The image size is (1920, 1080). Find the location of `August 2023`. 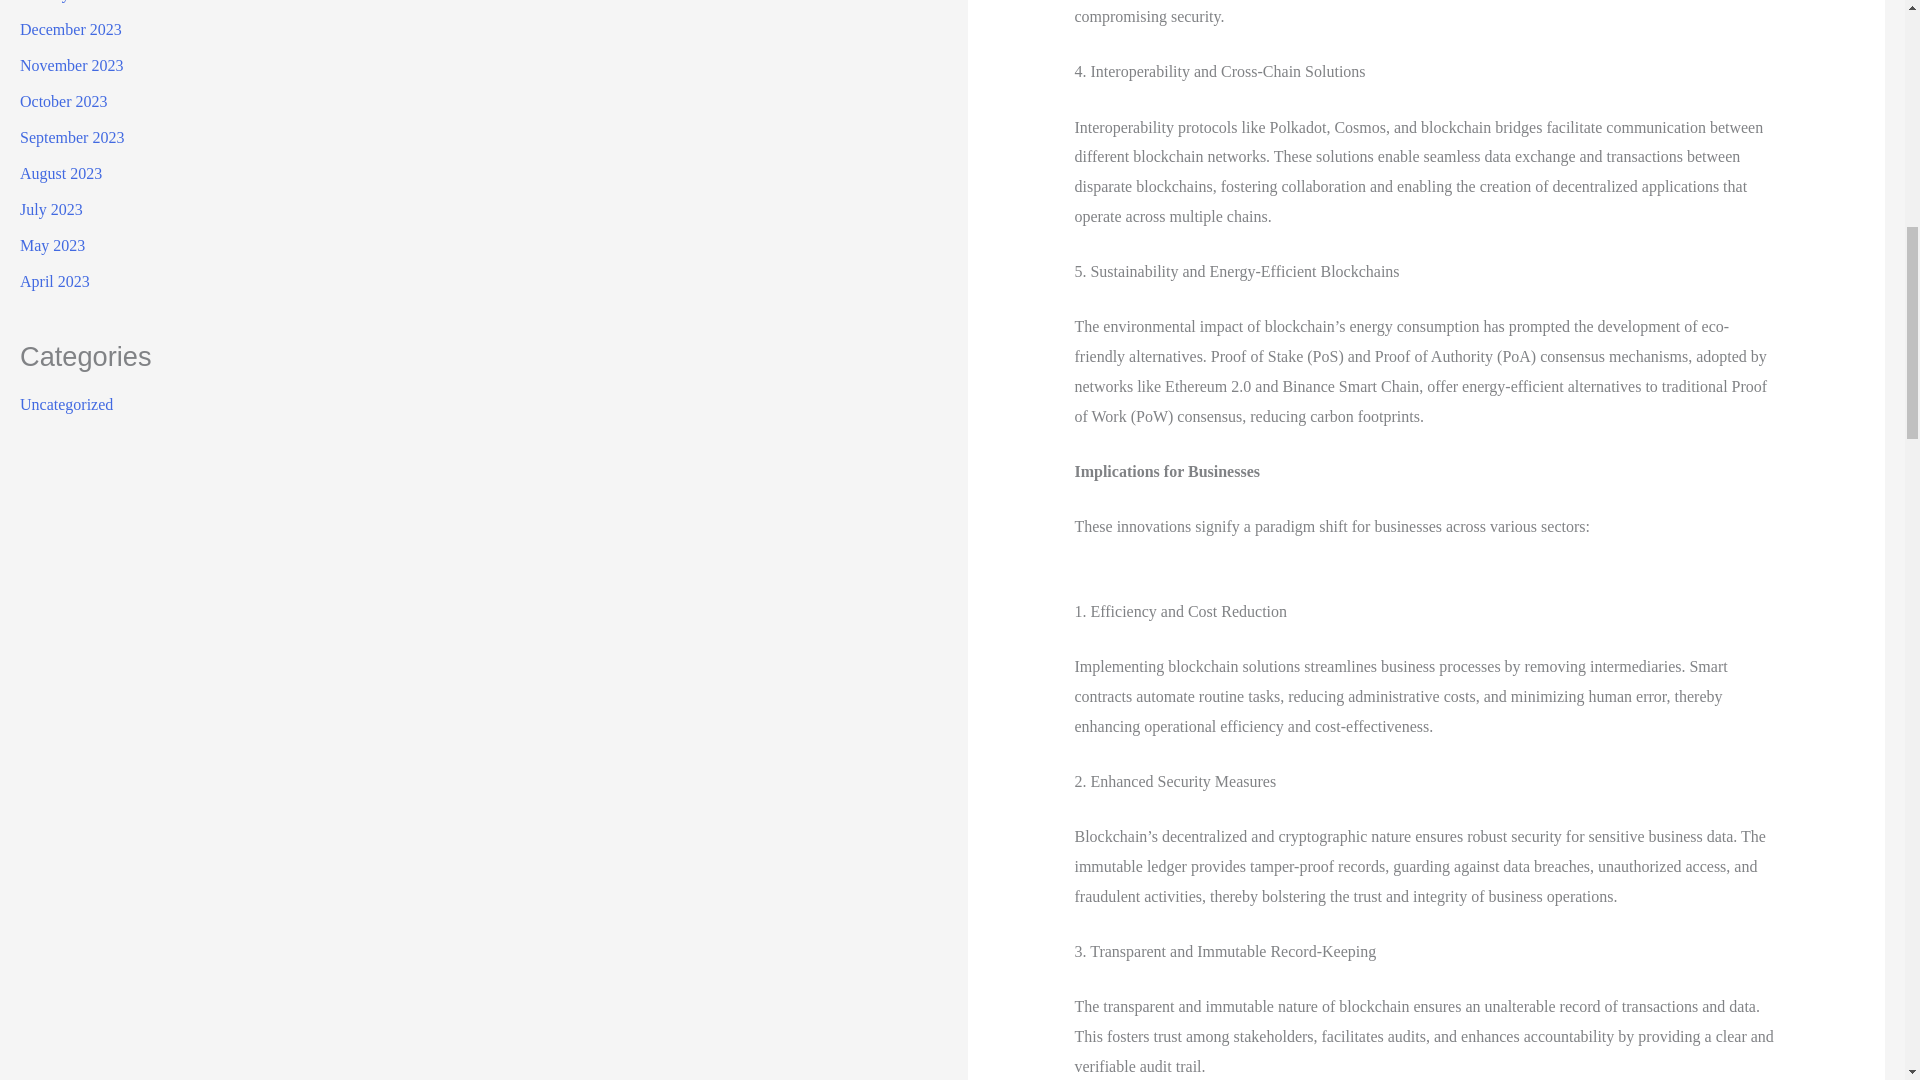

August 2023 is located at coordinates (60, 174).